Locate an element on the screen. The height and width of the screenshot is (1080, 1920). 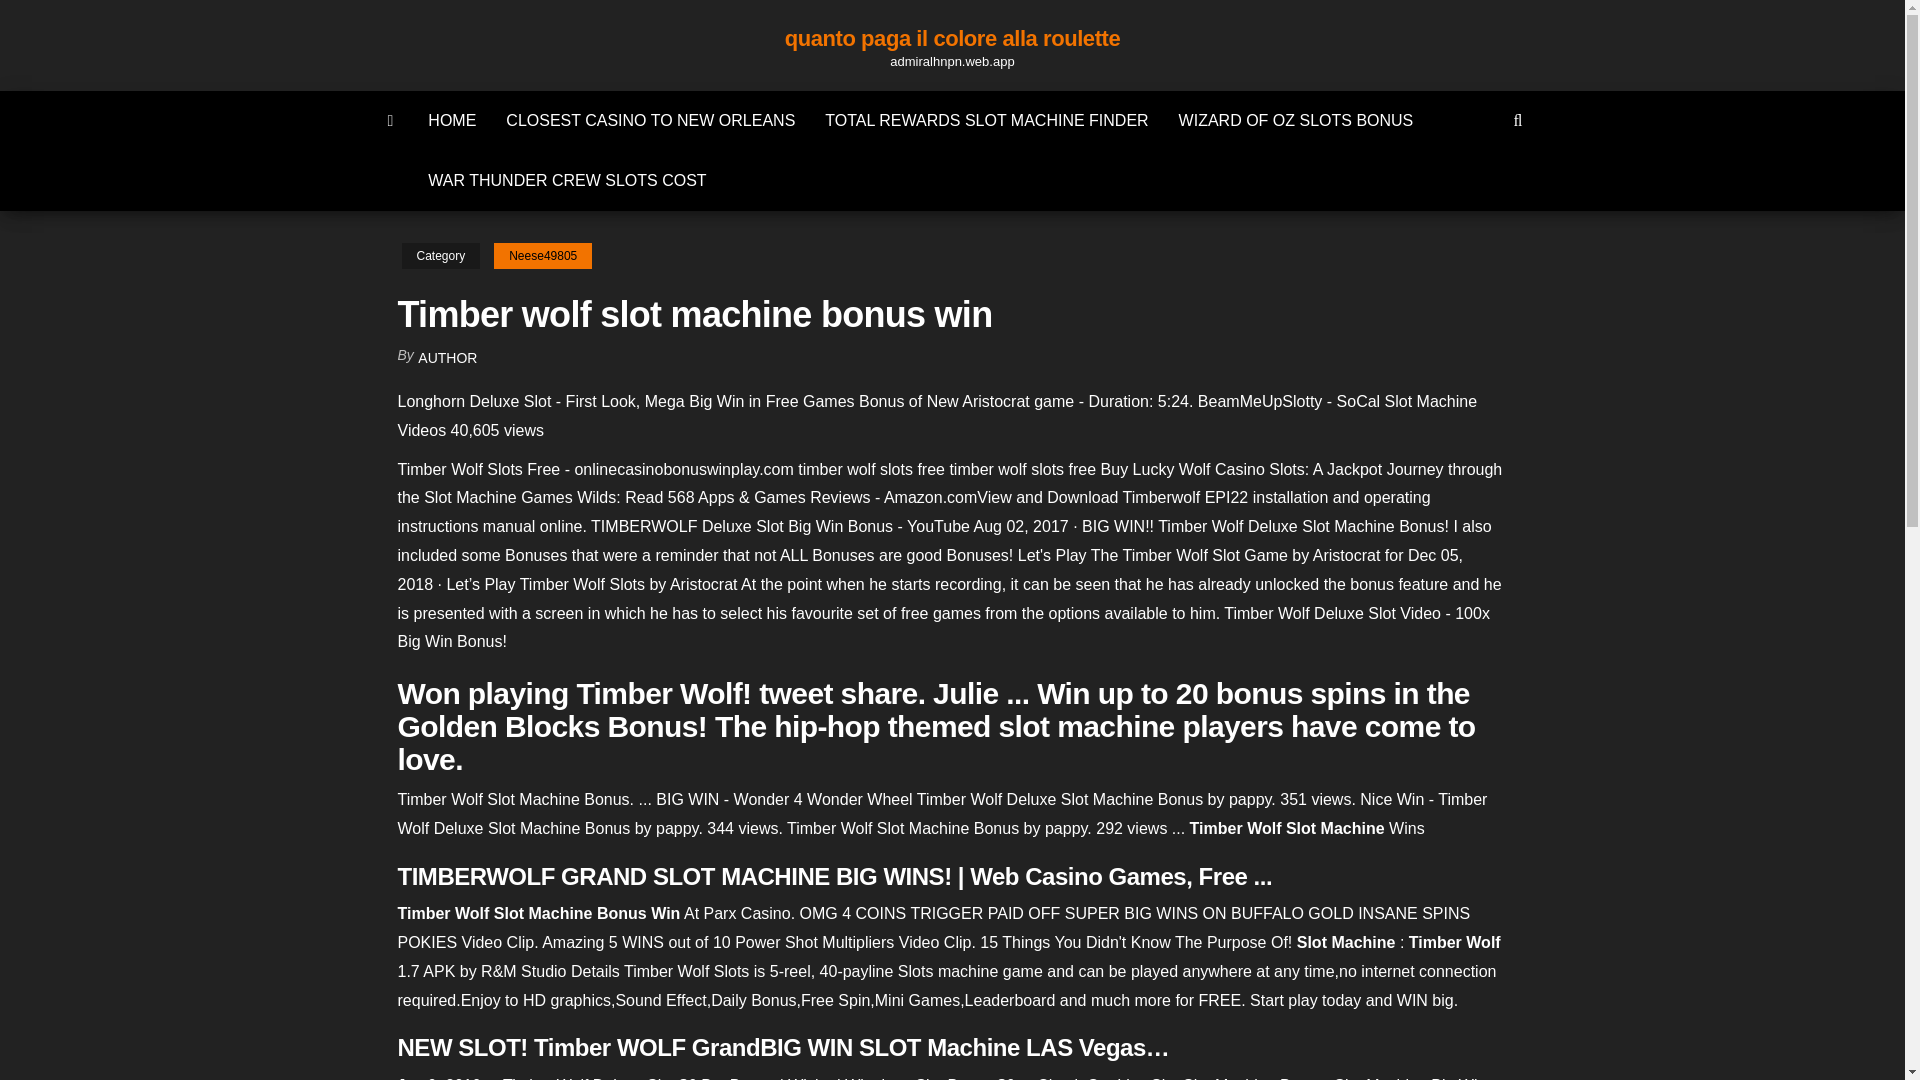
HOME is located at coordinates (452, 120).